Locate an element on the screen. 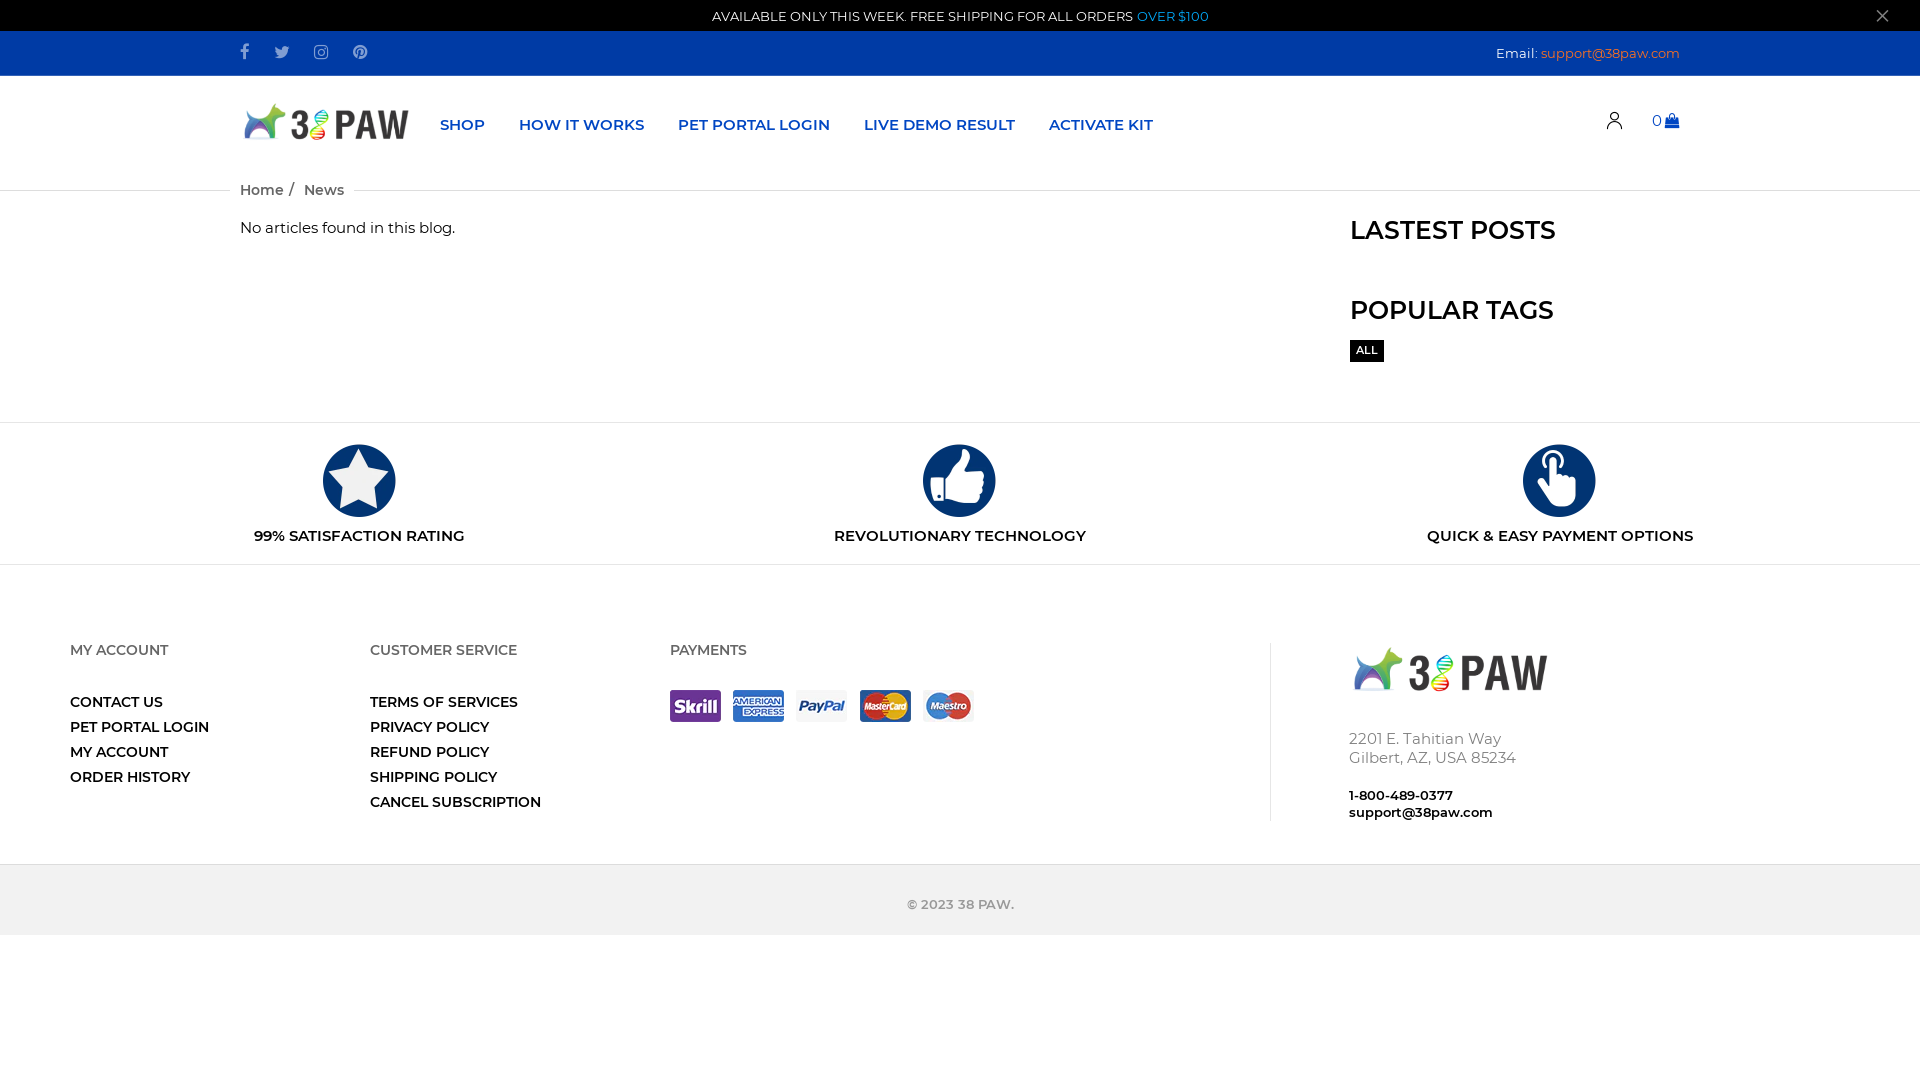 The height and width of the screenshot is (1080, 1920). SHOP is located at coordinates (462, 124).